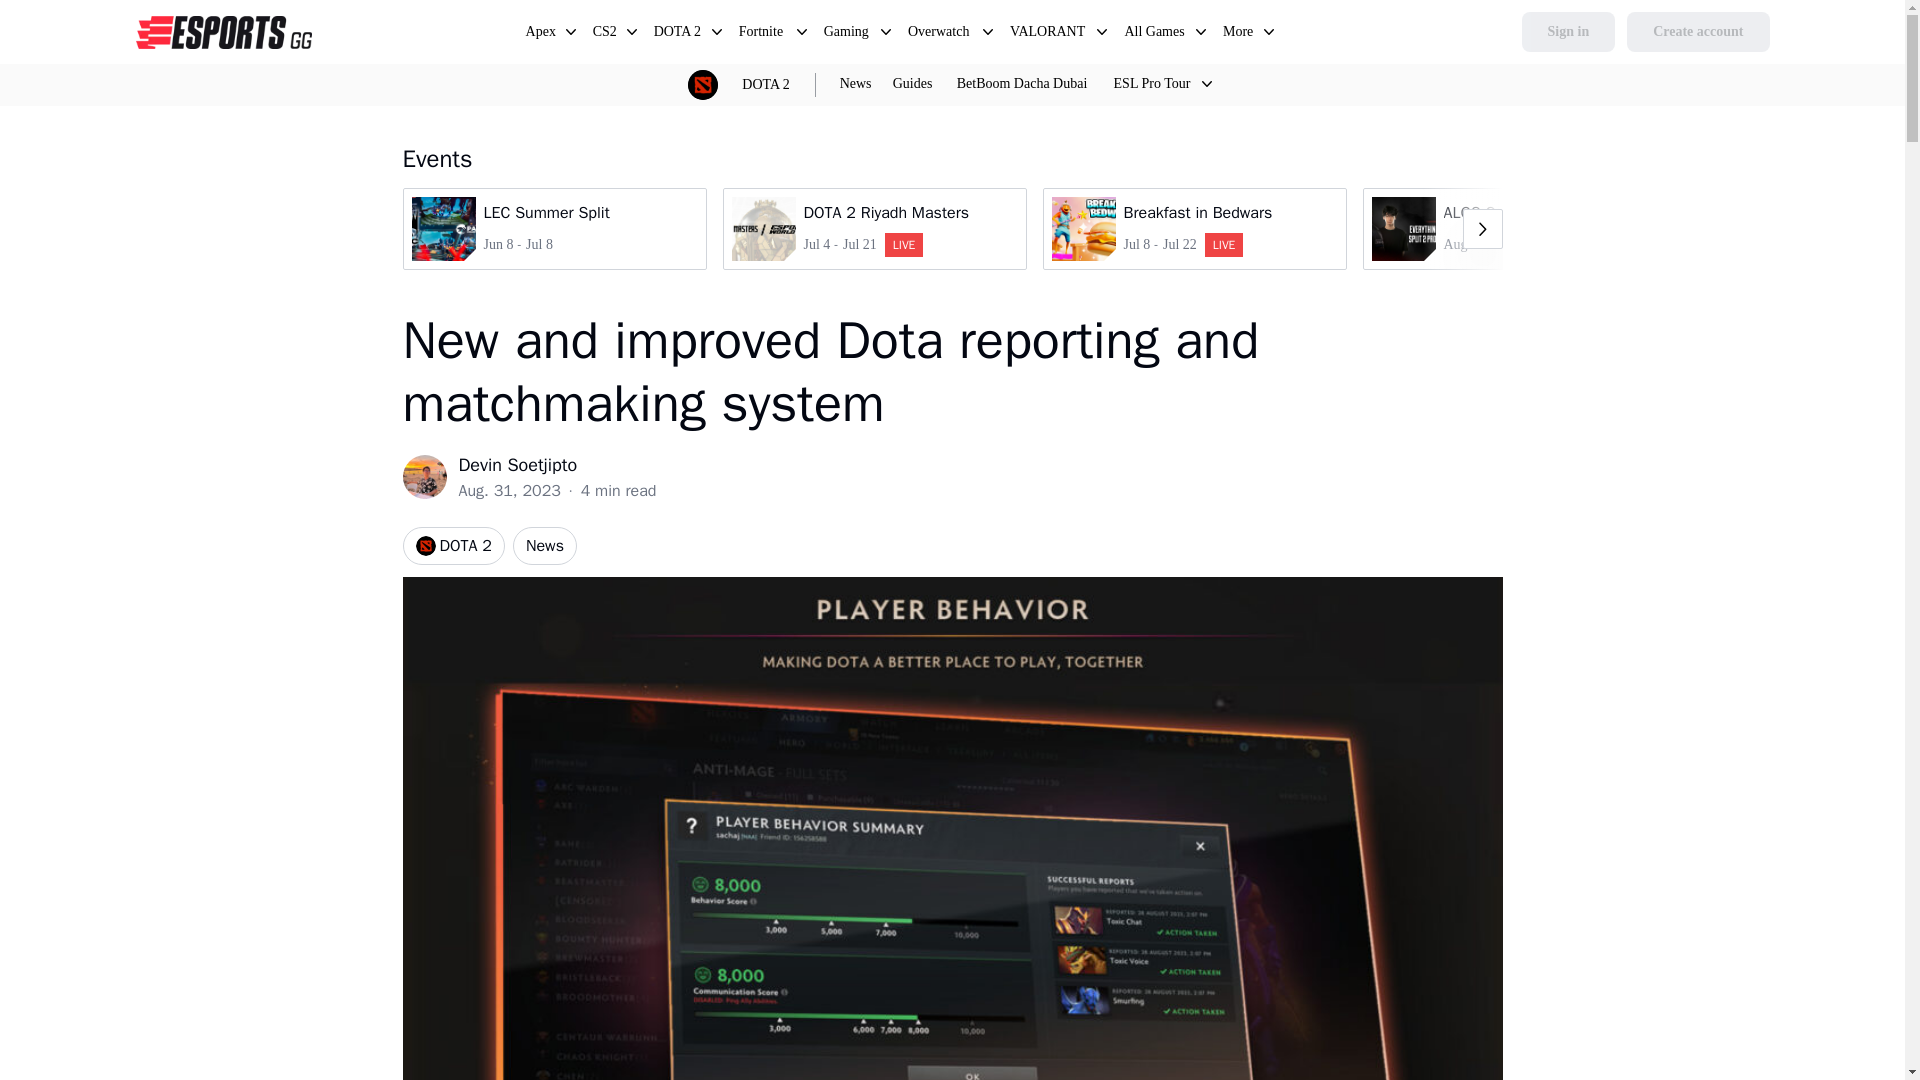  I want to click on Fortnite, so click(1239, 34).